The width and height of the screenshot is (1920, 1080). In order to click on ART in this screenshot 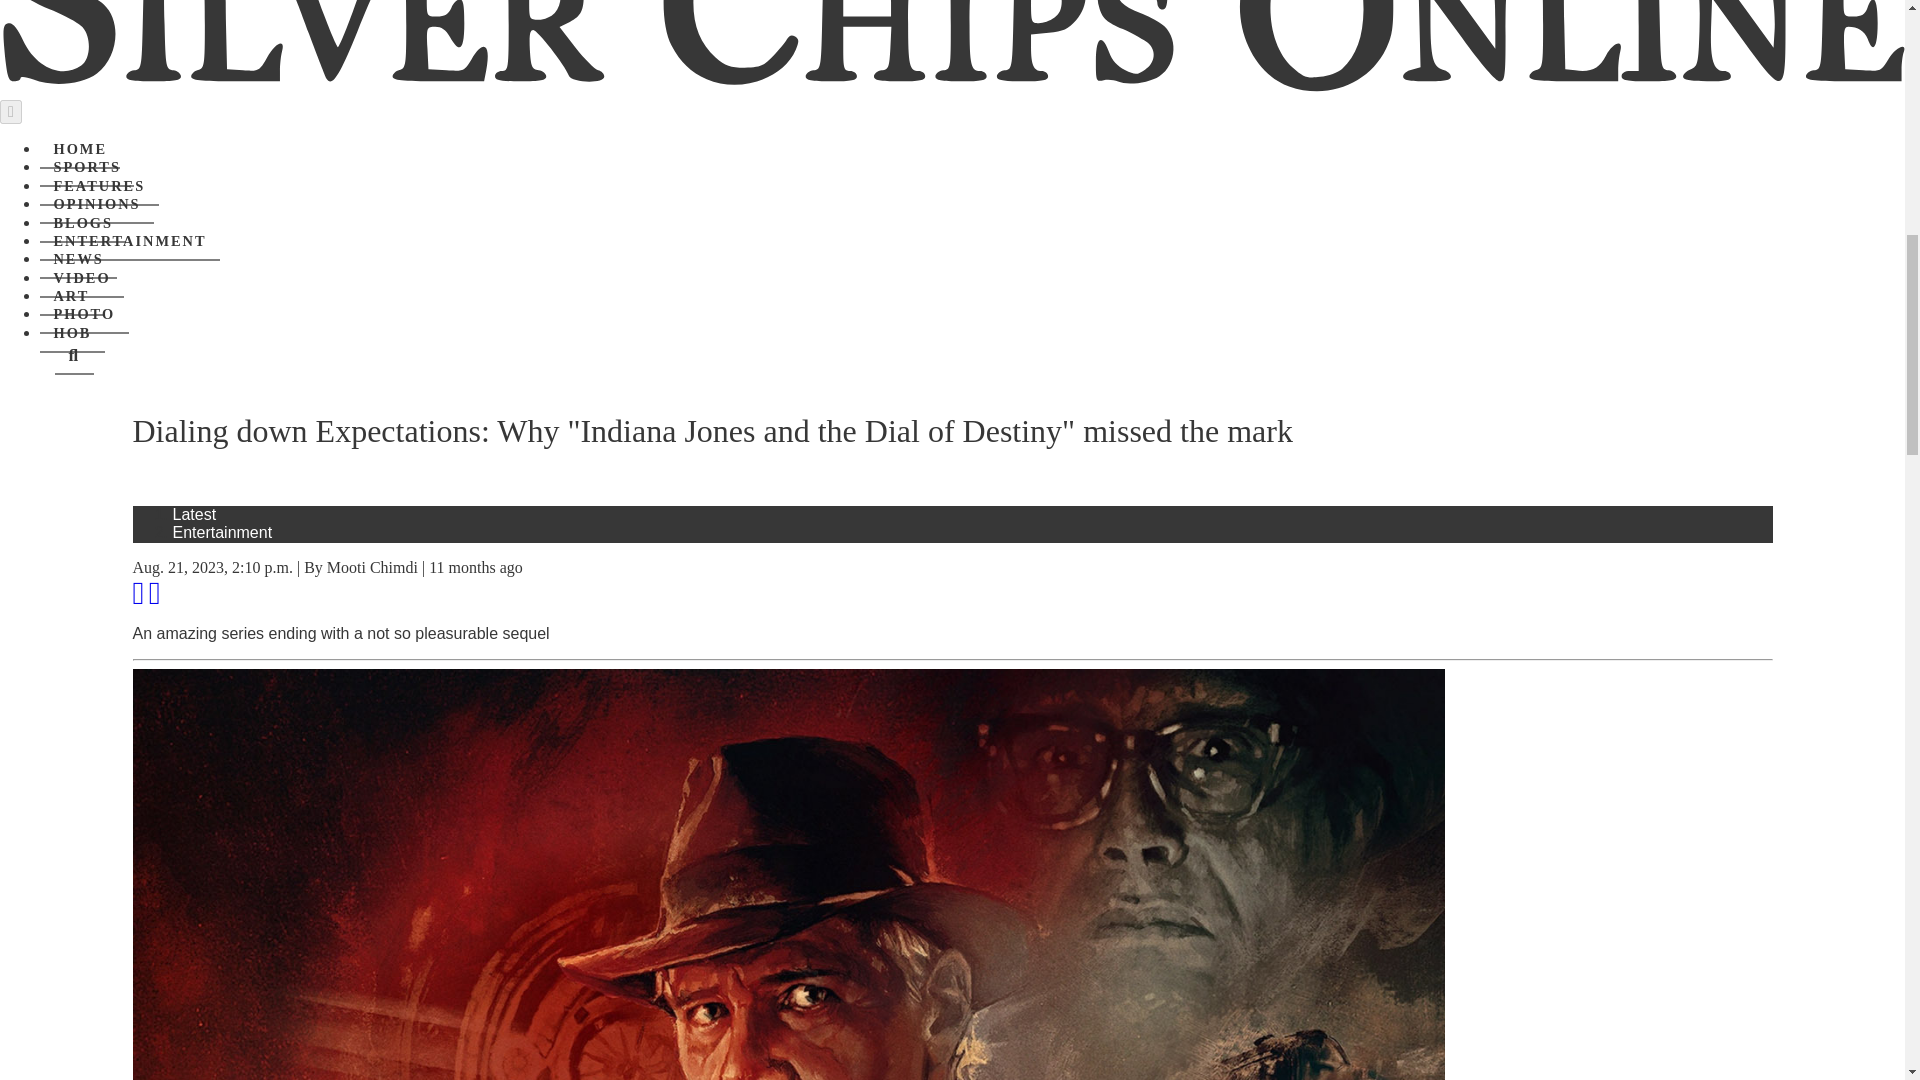, I will do `click(72, 296)`.